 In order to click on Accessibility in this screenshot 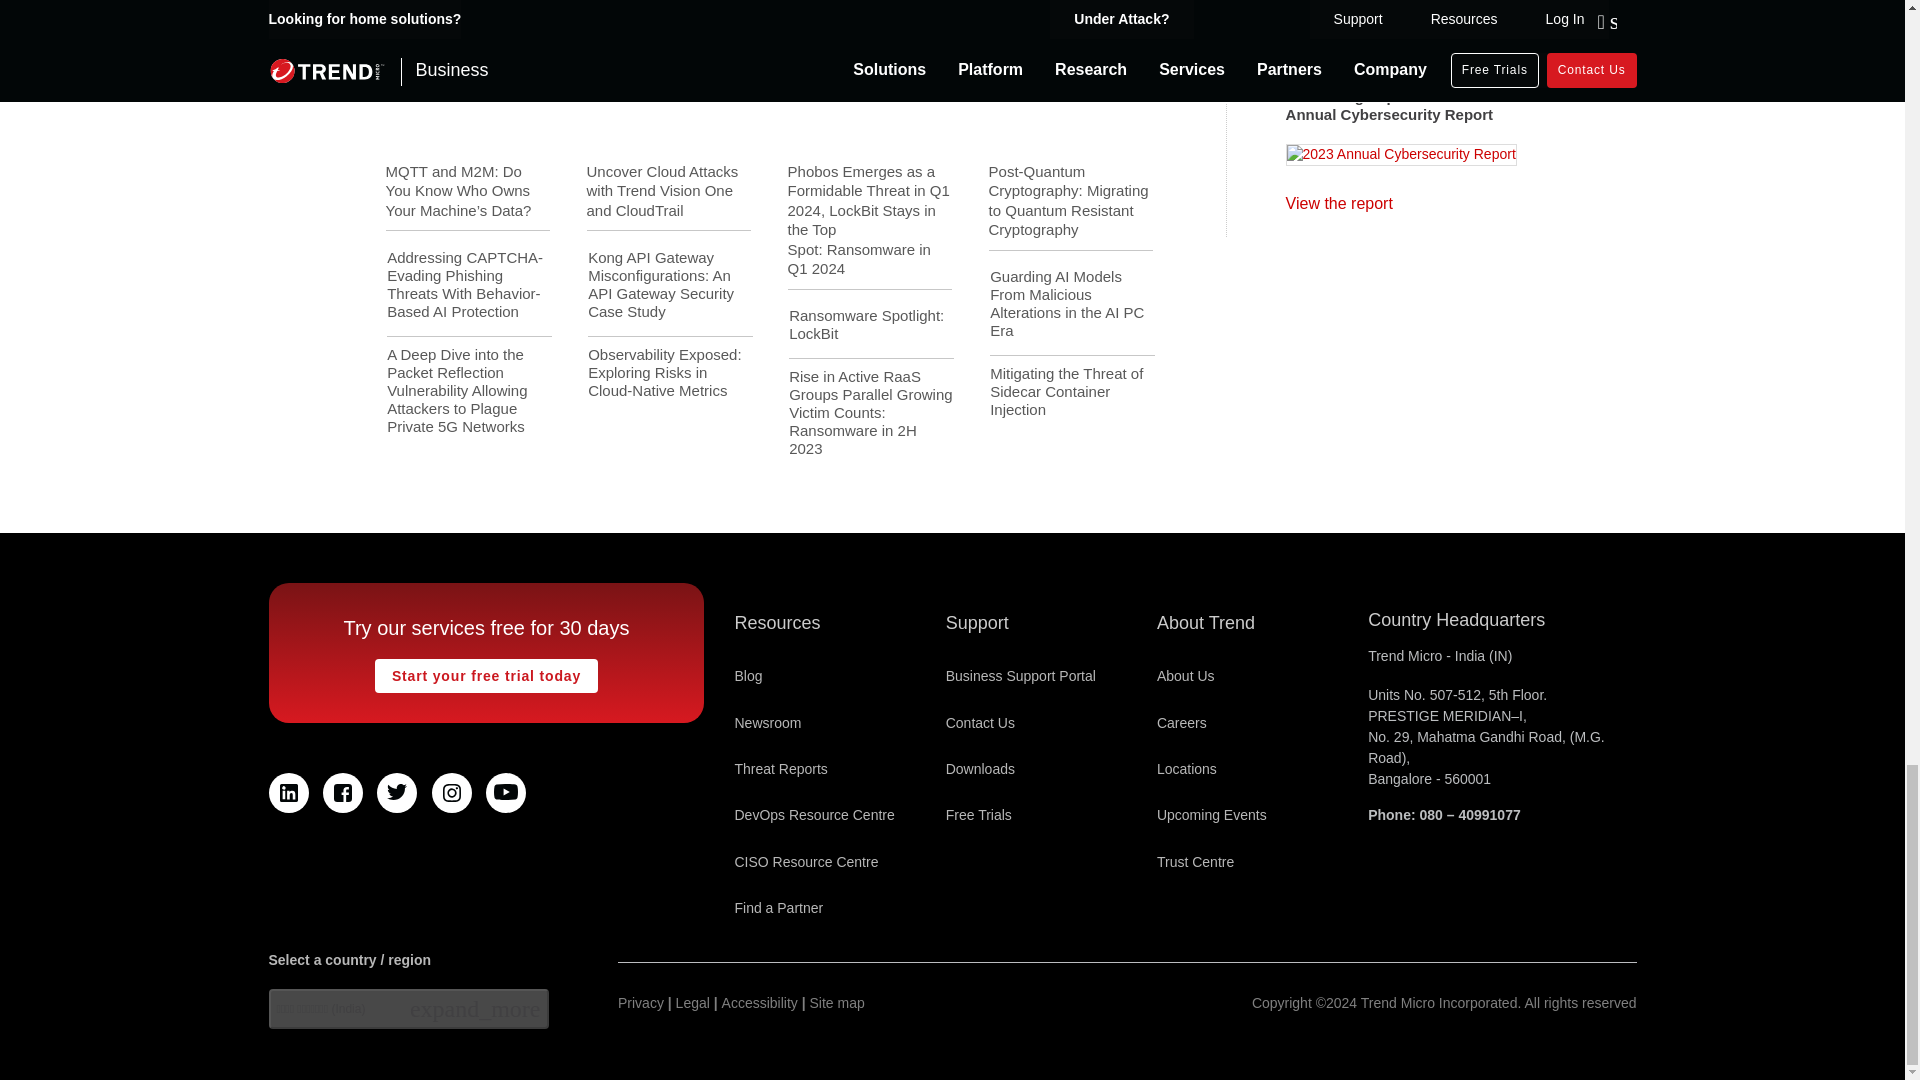, I will do `click(760, 1003)`.